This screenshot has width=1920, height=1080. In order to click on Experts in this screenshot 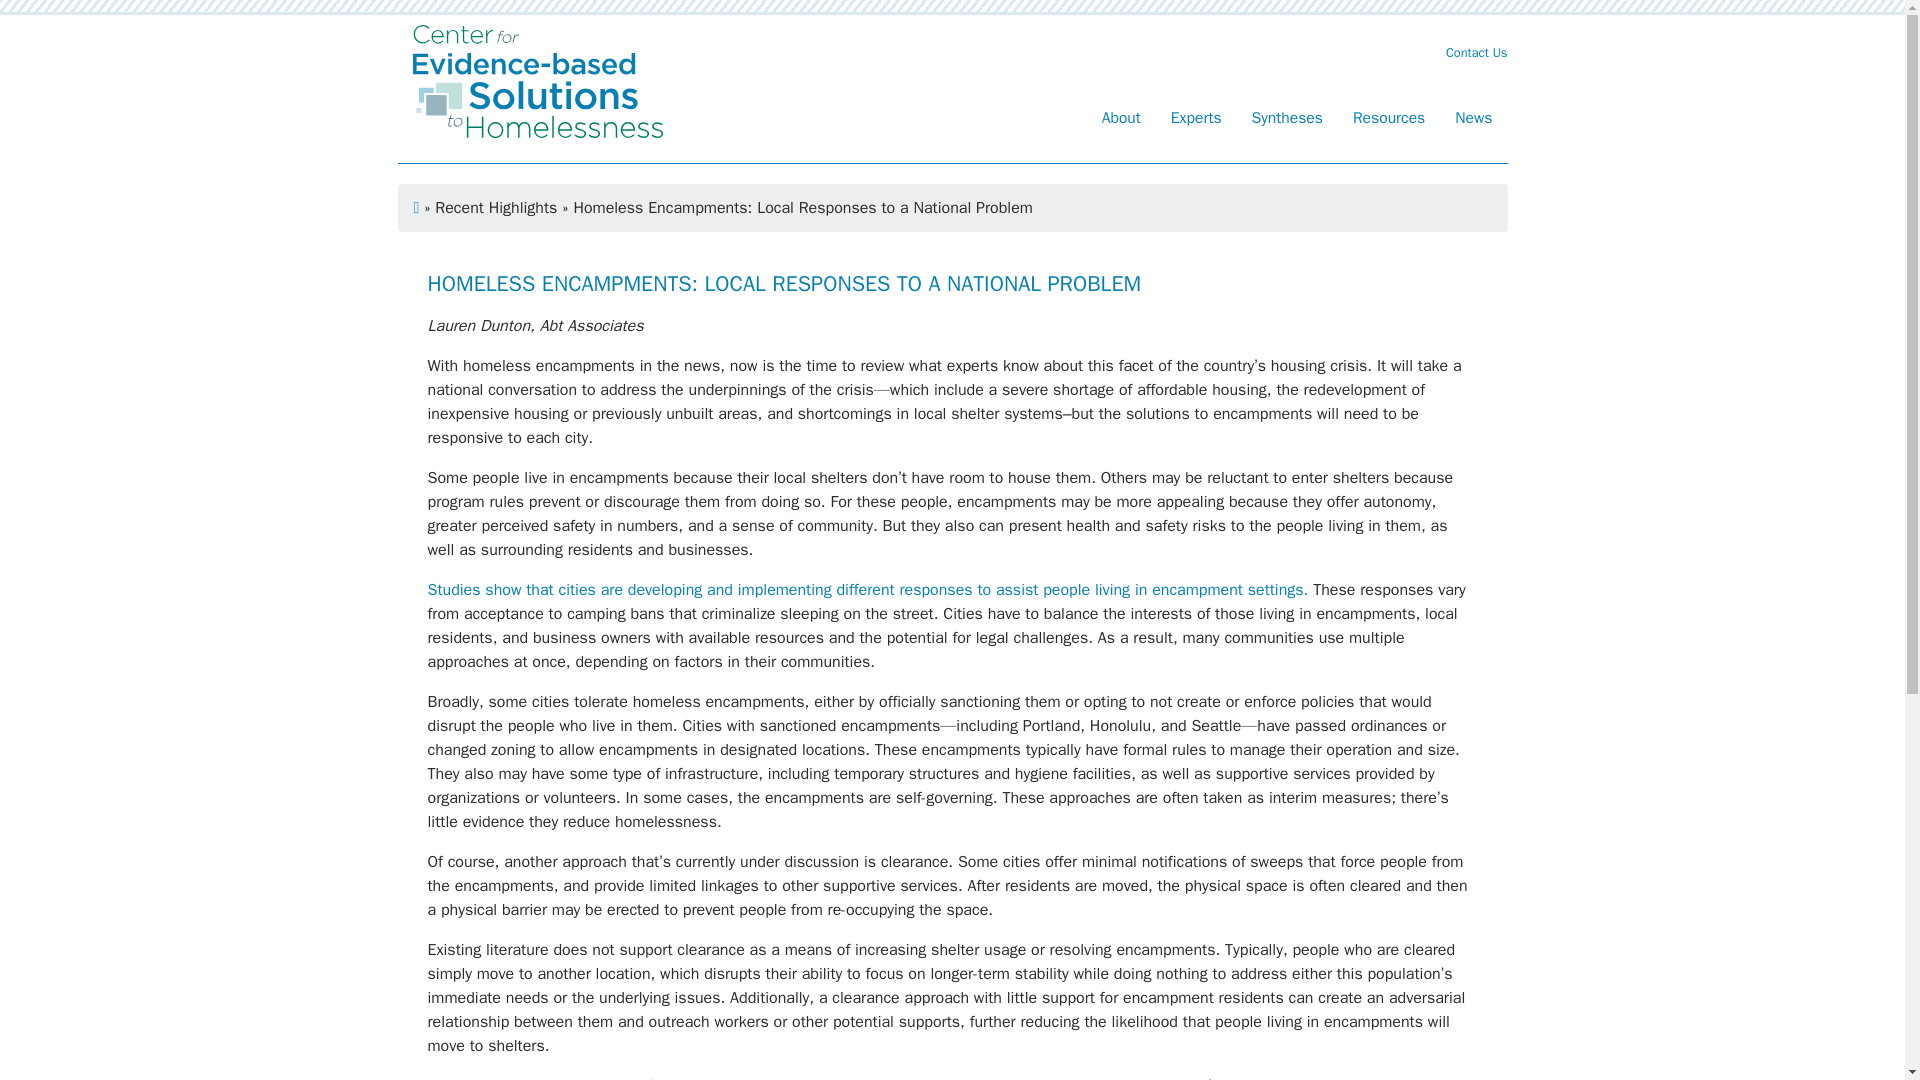, I will do `click(1196, 121)`.